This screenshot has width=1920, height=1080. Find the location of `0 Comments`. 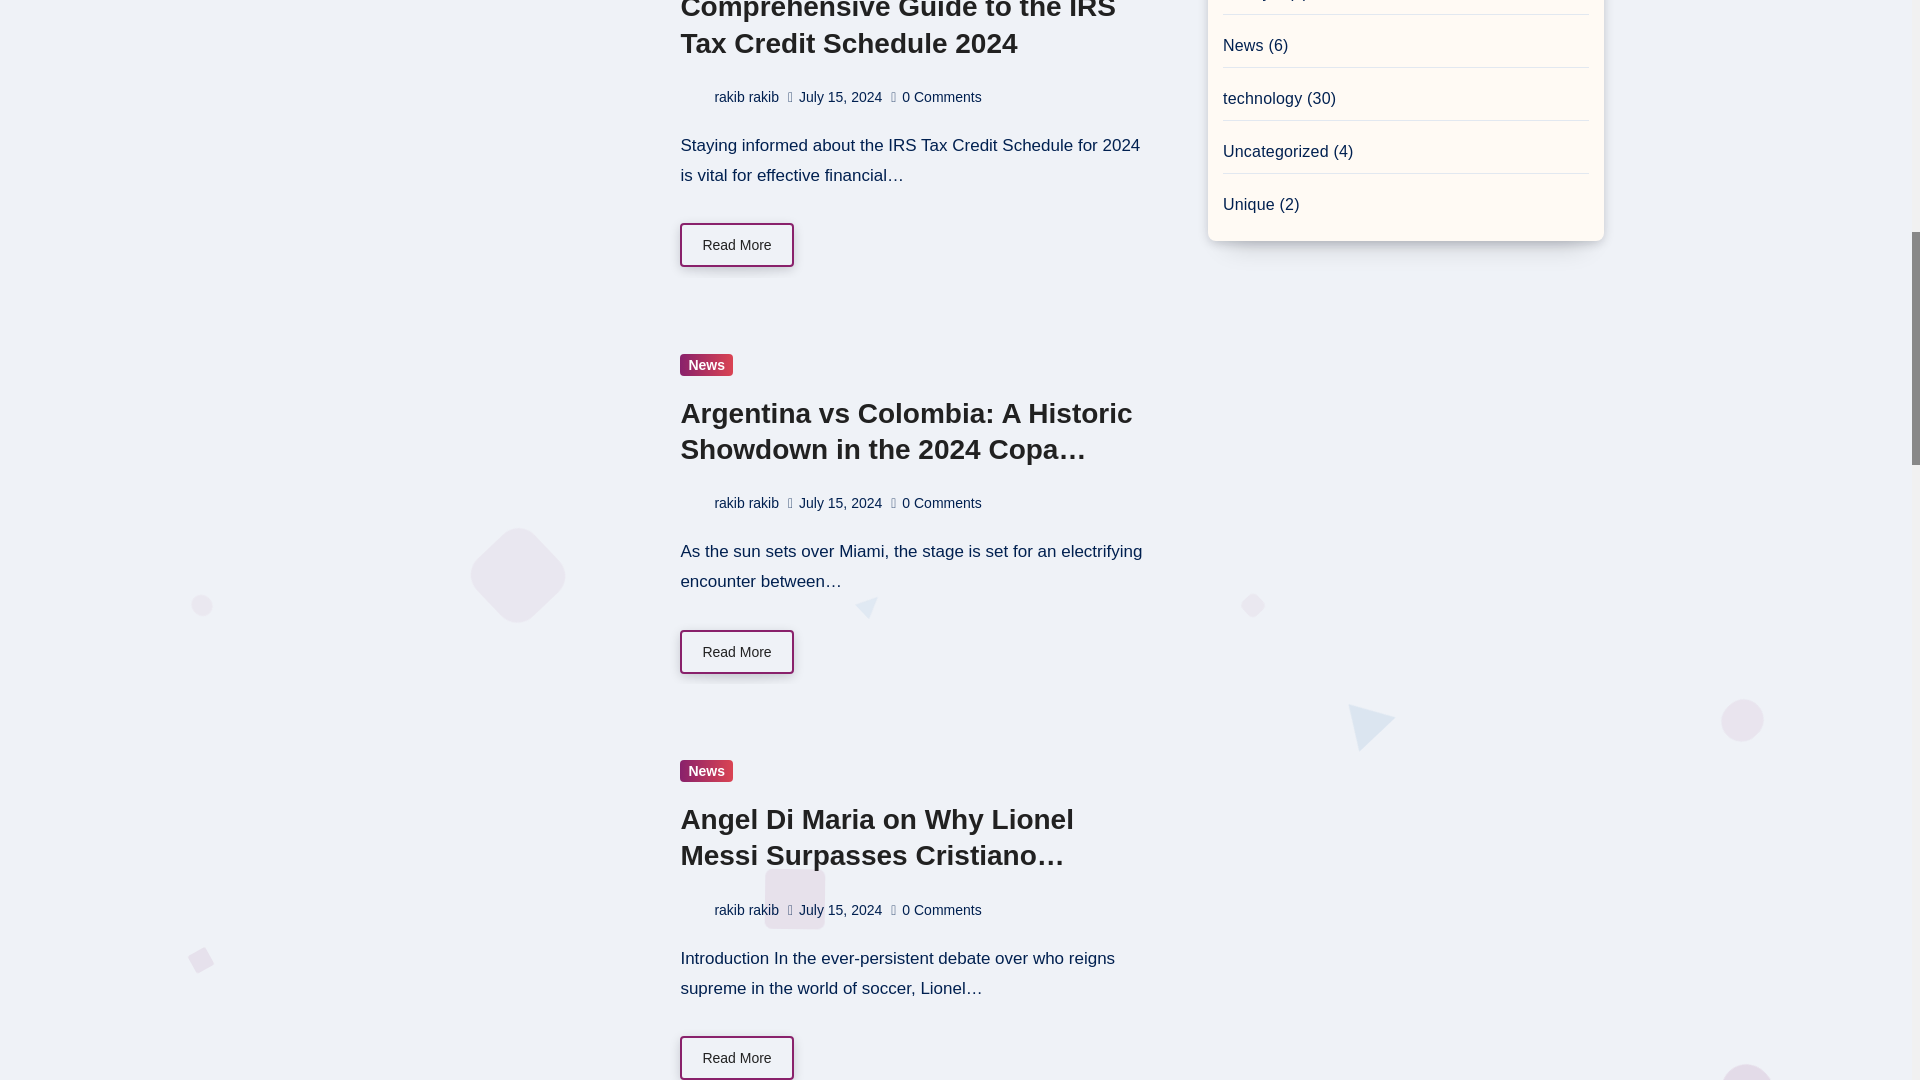

0 Comments is located at coordinates (942, 96).